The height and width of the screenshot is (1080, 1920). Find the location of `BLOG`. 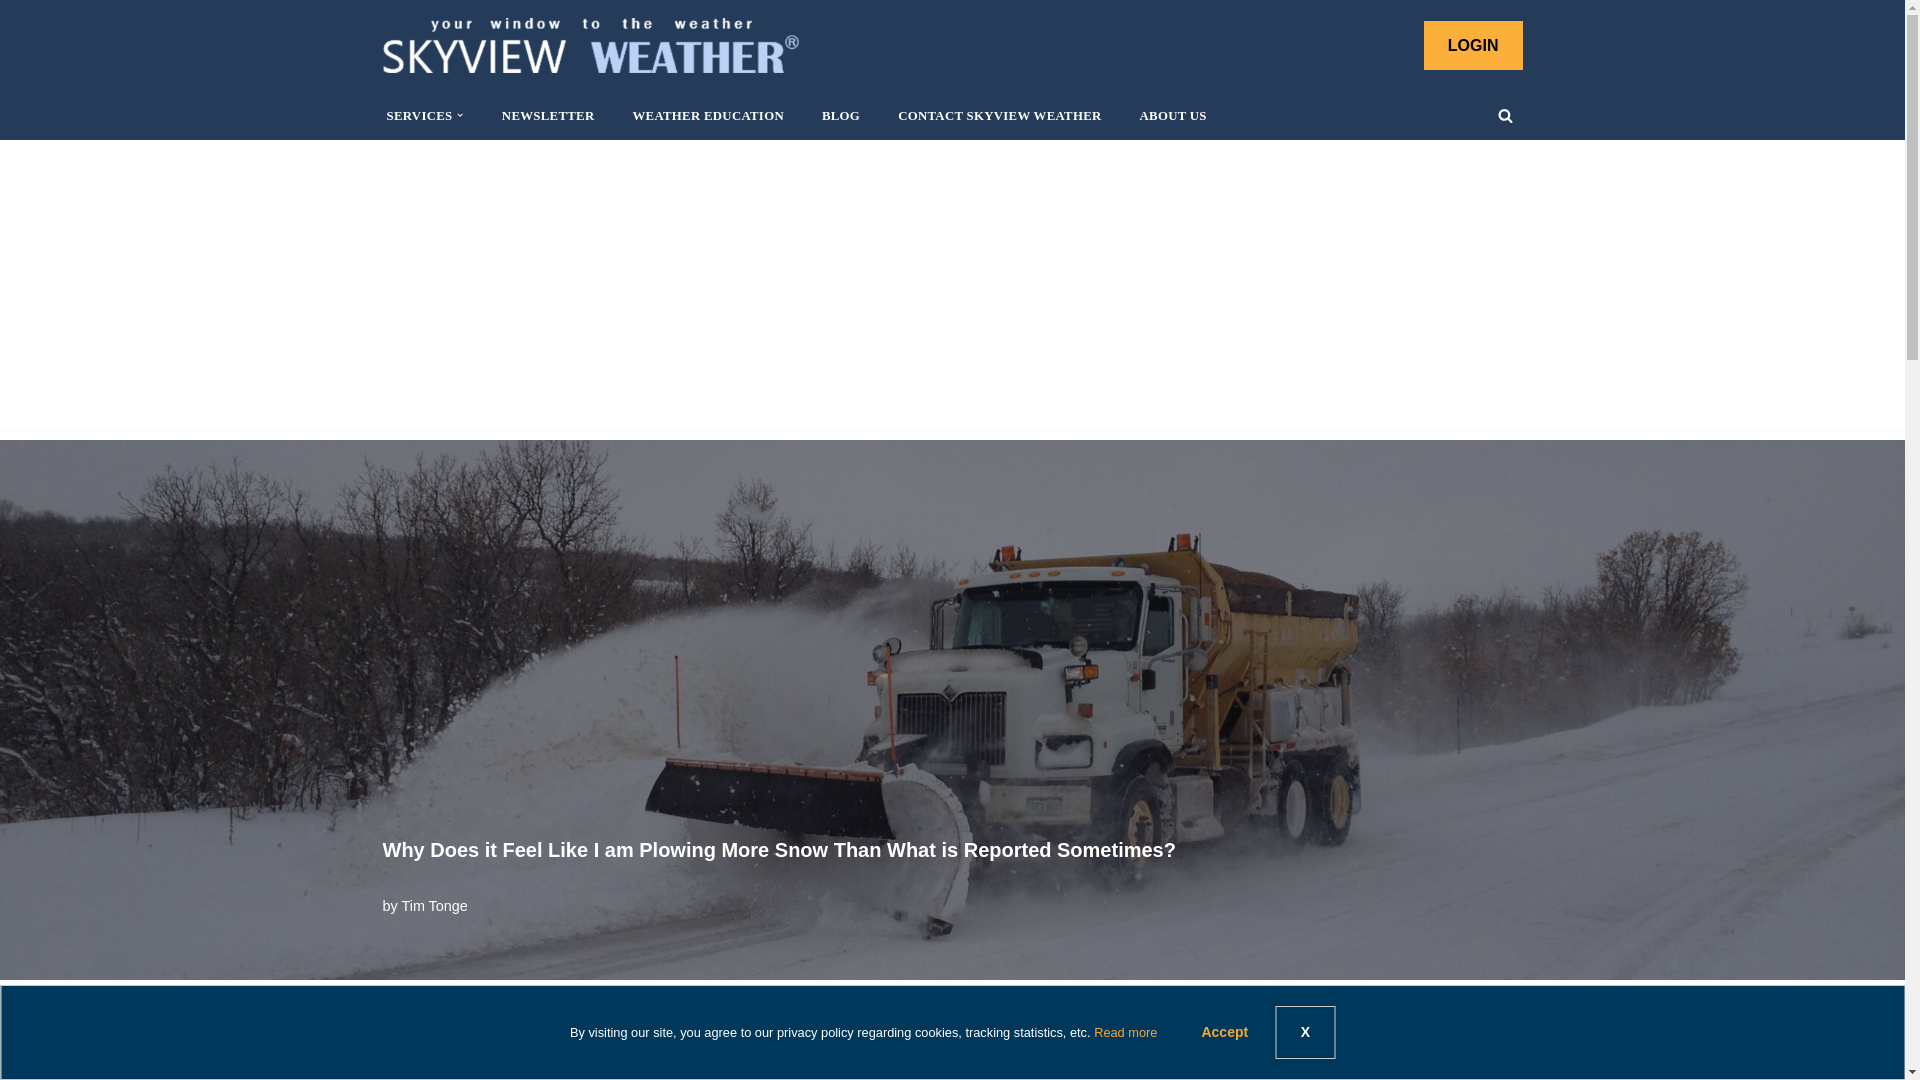

BLOG is located at coordinates (840, 115).